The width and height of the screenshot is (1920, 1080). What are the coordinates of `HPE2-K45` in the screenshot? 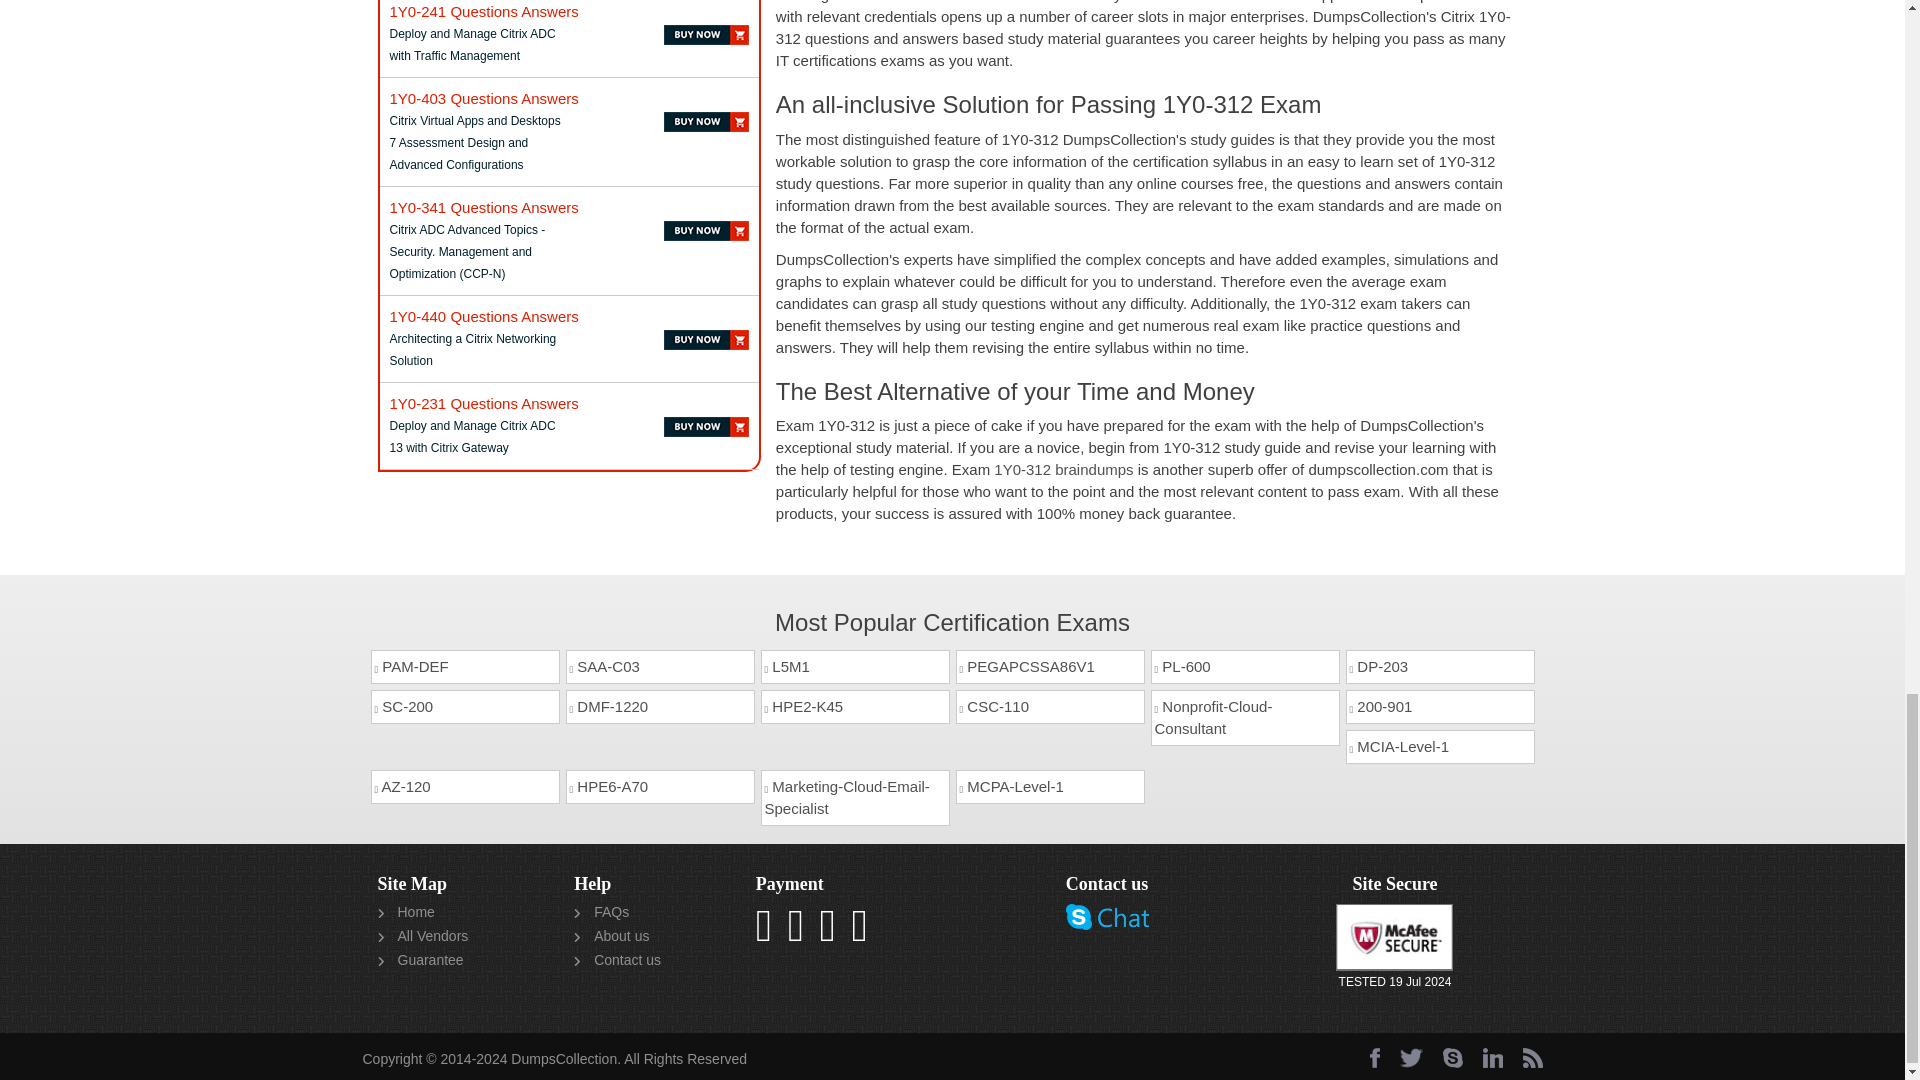 It's located at (854, 706).